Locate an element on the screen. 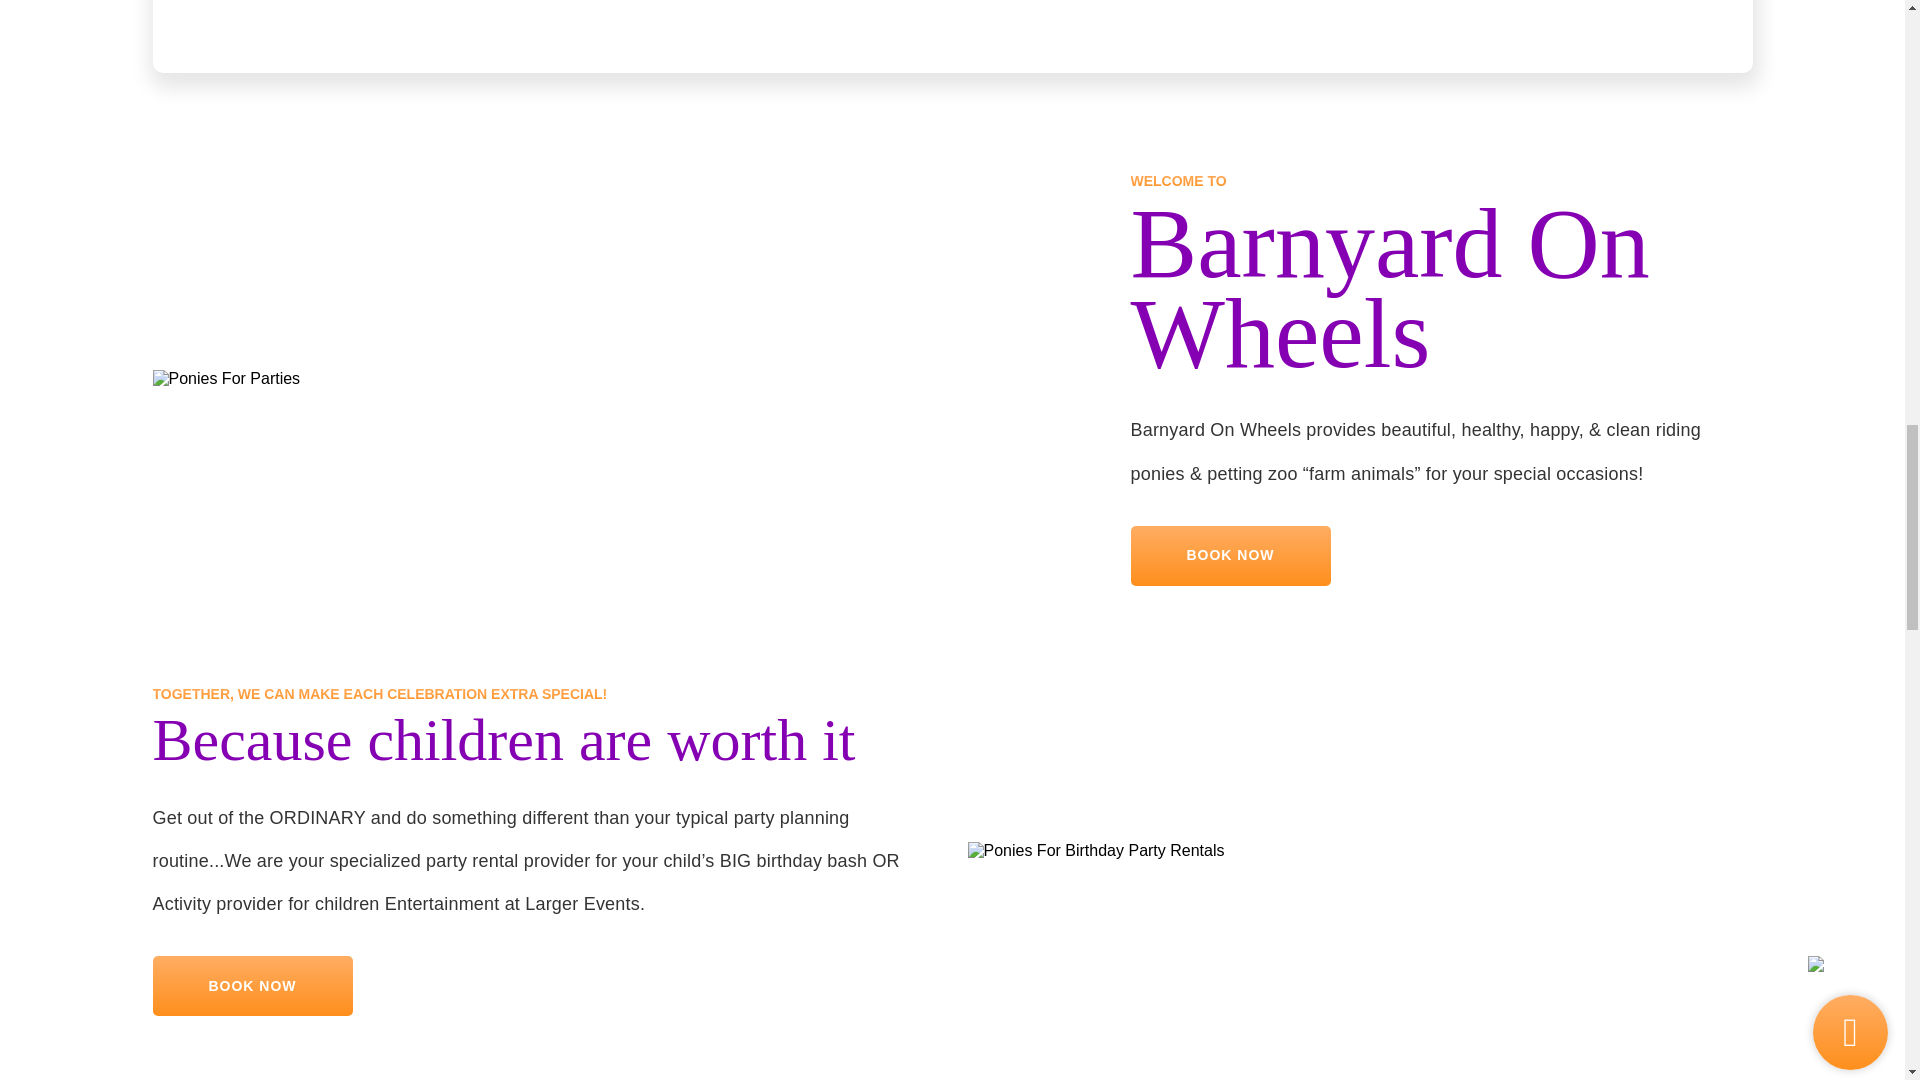  BOOK NOW is located at coordinates (1230, 556).